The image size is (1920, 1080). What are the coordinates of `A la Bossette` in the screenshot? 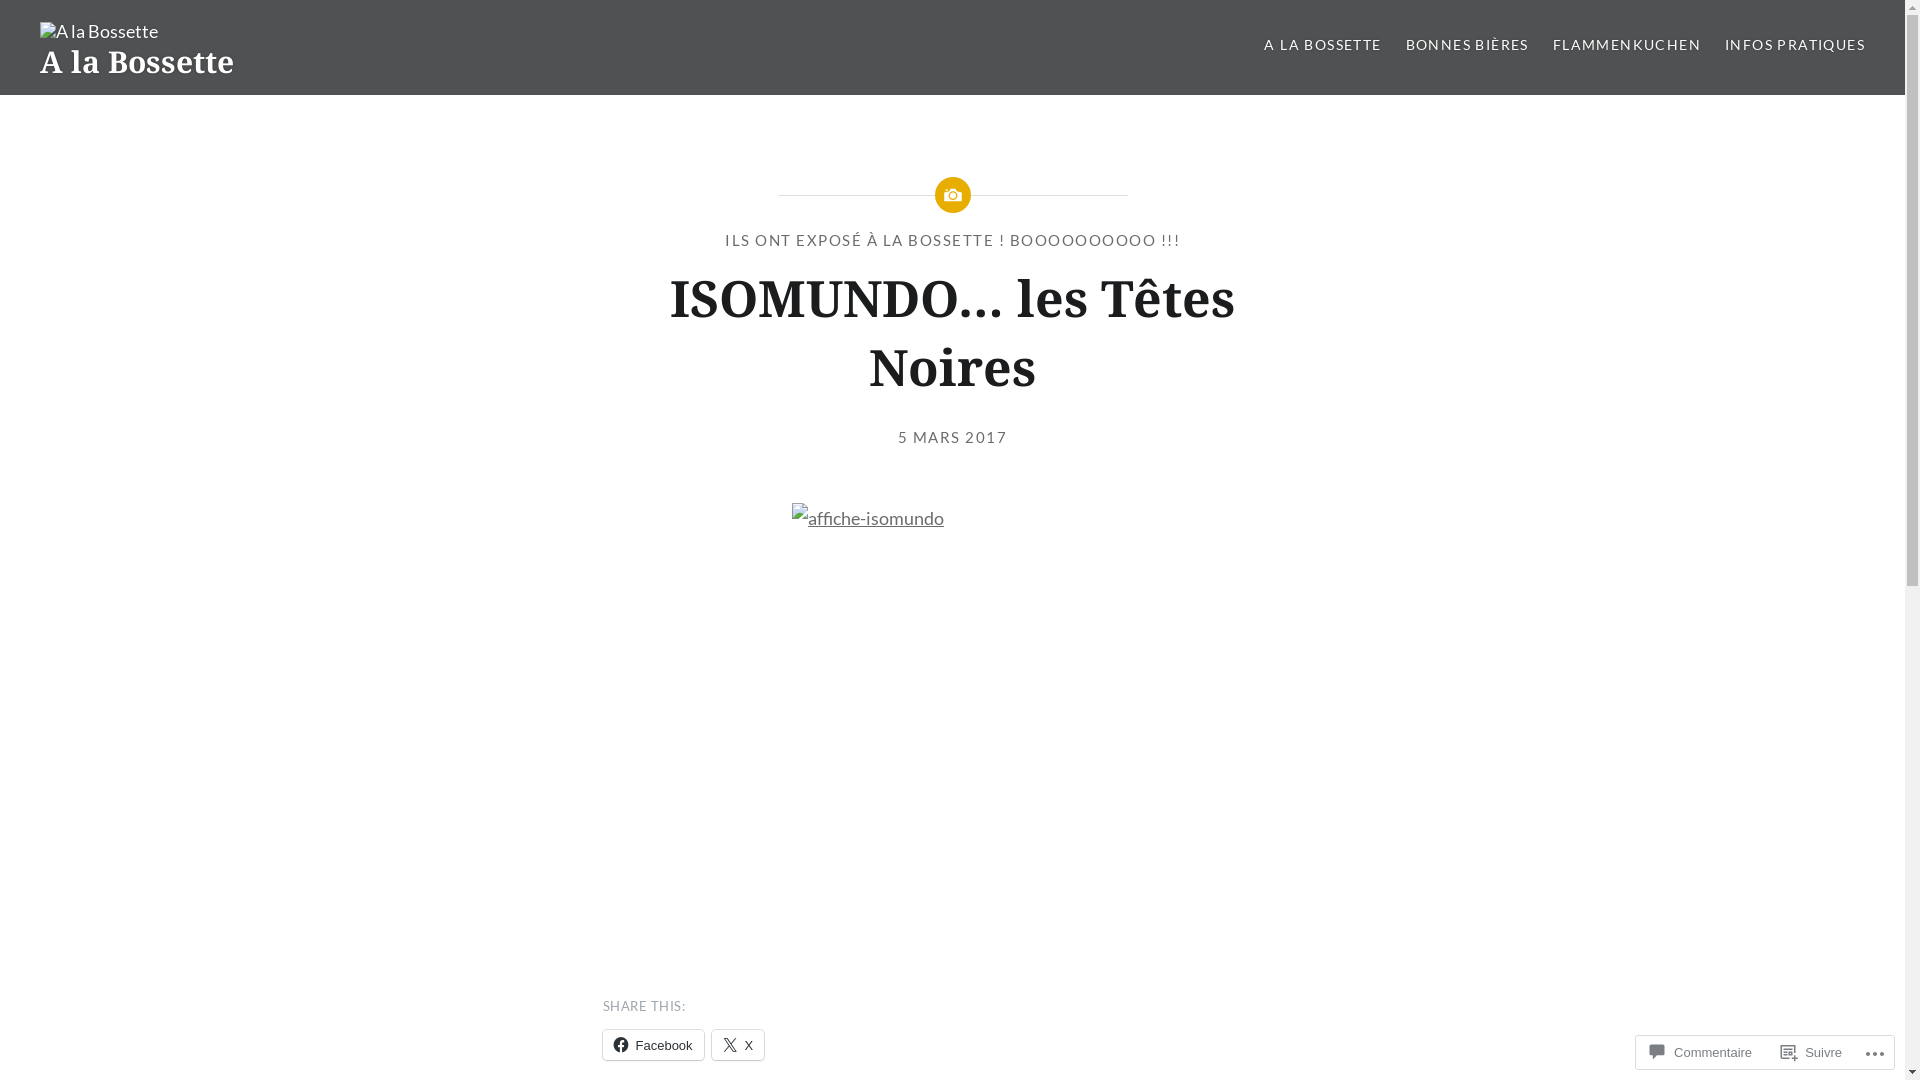 It's located at (137, 62).